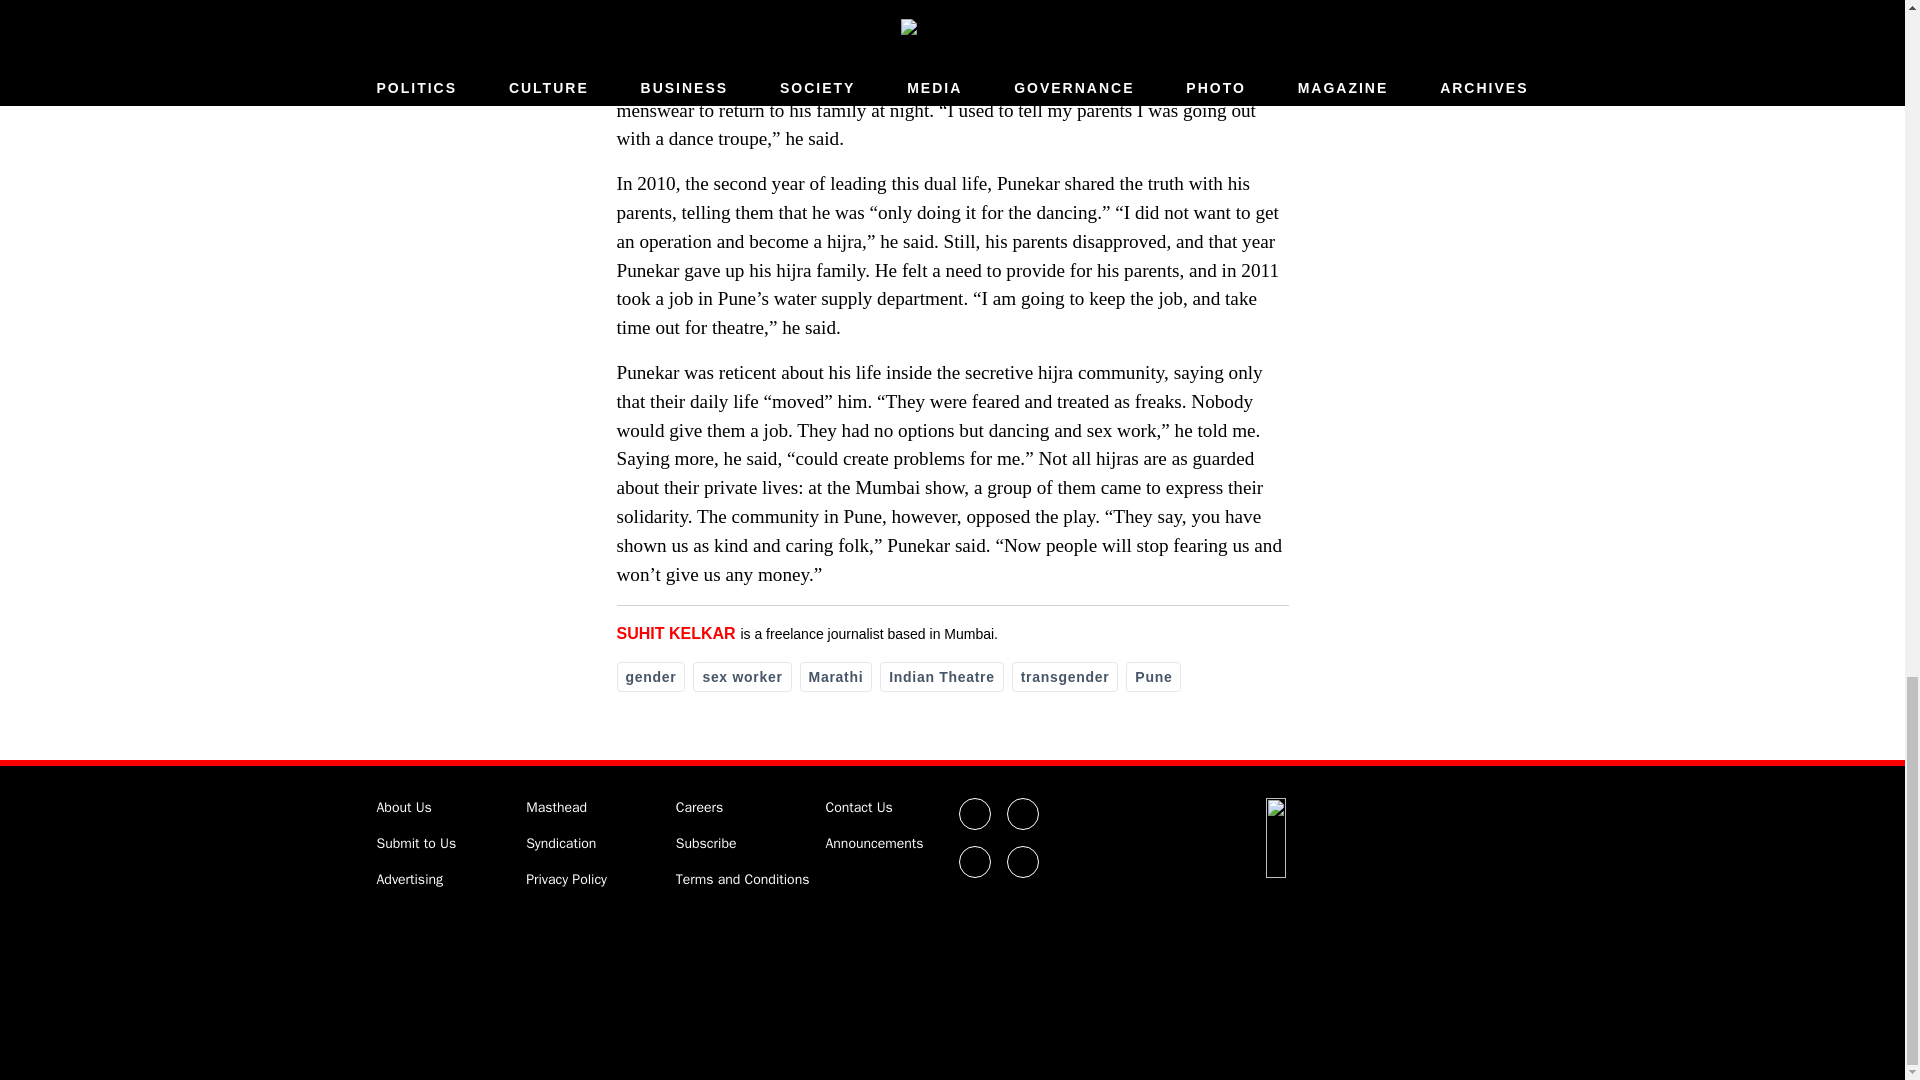 The image size is (1920, 1080). What do you see at coordinates (699, 808) in the screenshot?
I see `Careers` at bounding box center [699, 808].